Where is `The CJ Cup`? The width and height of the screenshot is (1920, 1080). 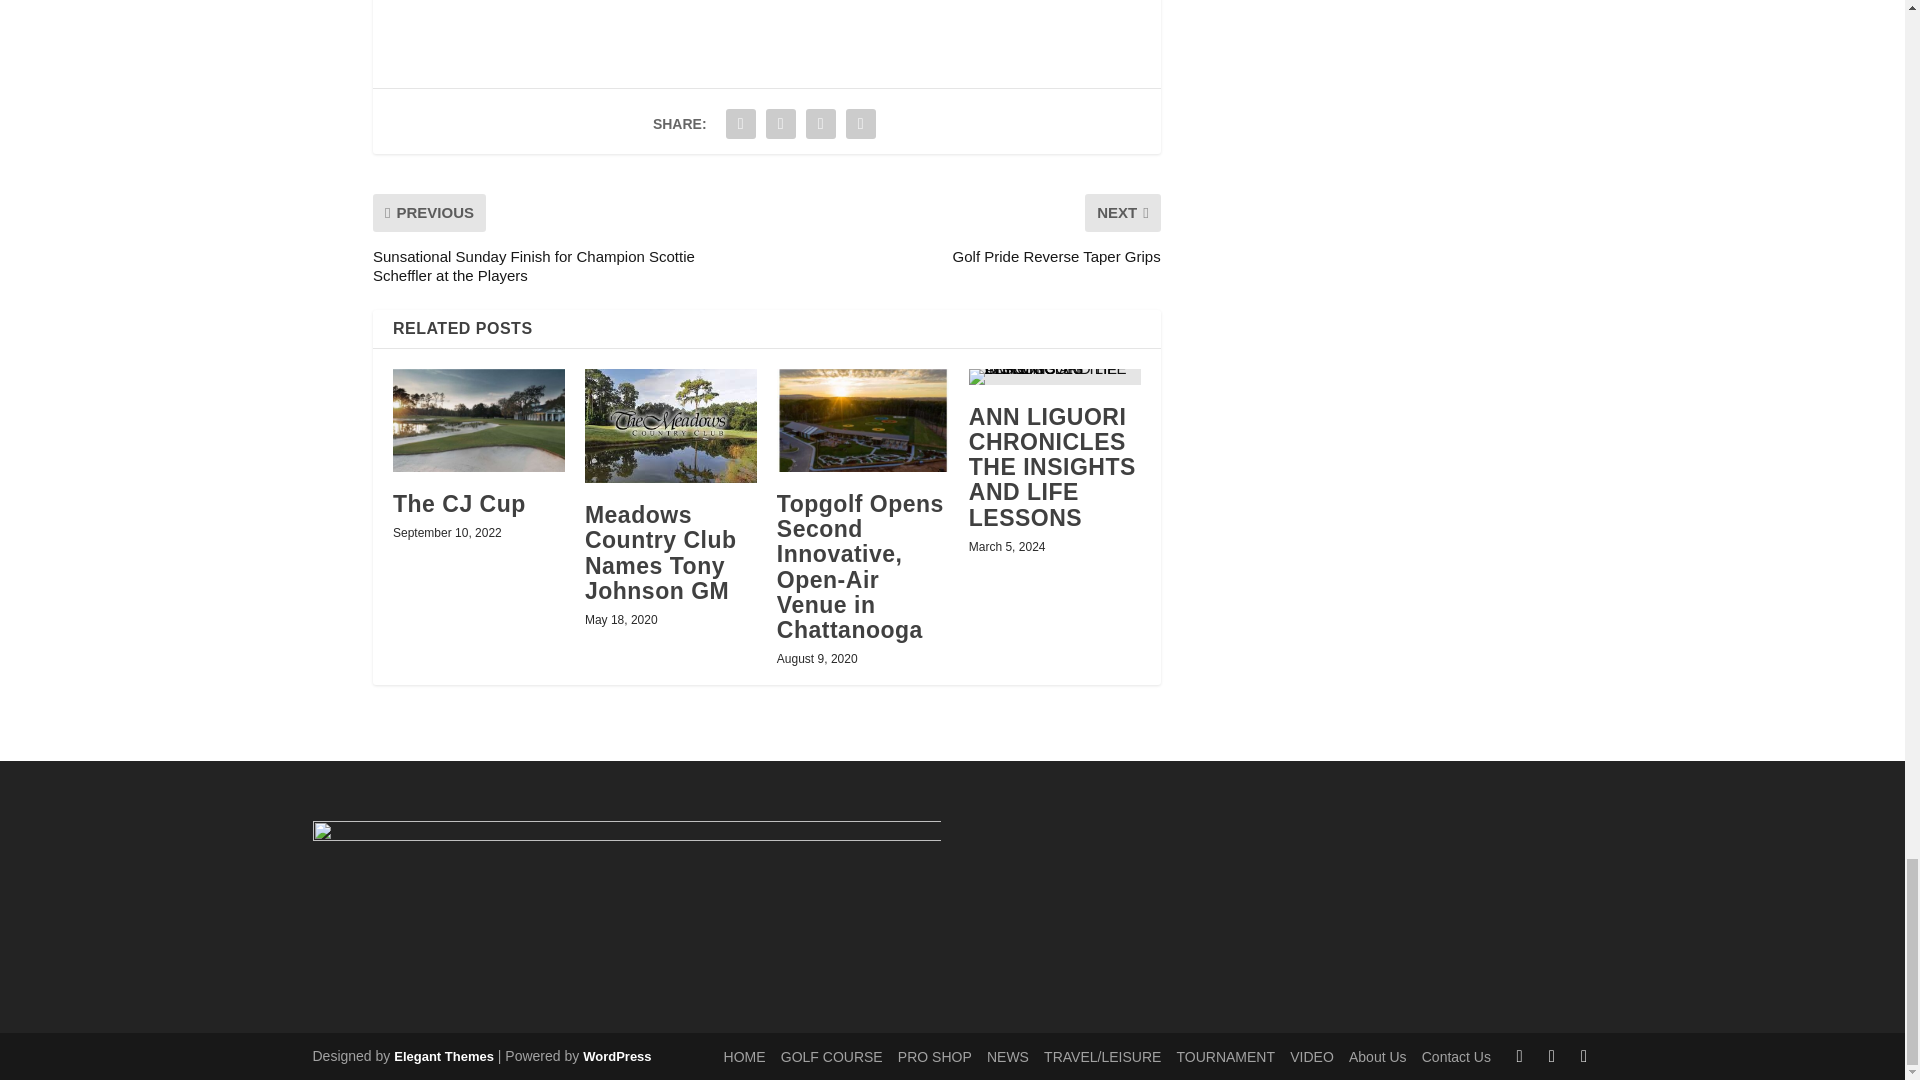
The CJ Cup is located at coordinates (478, 420).